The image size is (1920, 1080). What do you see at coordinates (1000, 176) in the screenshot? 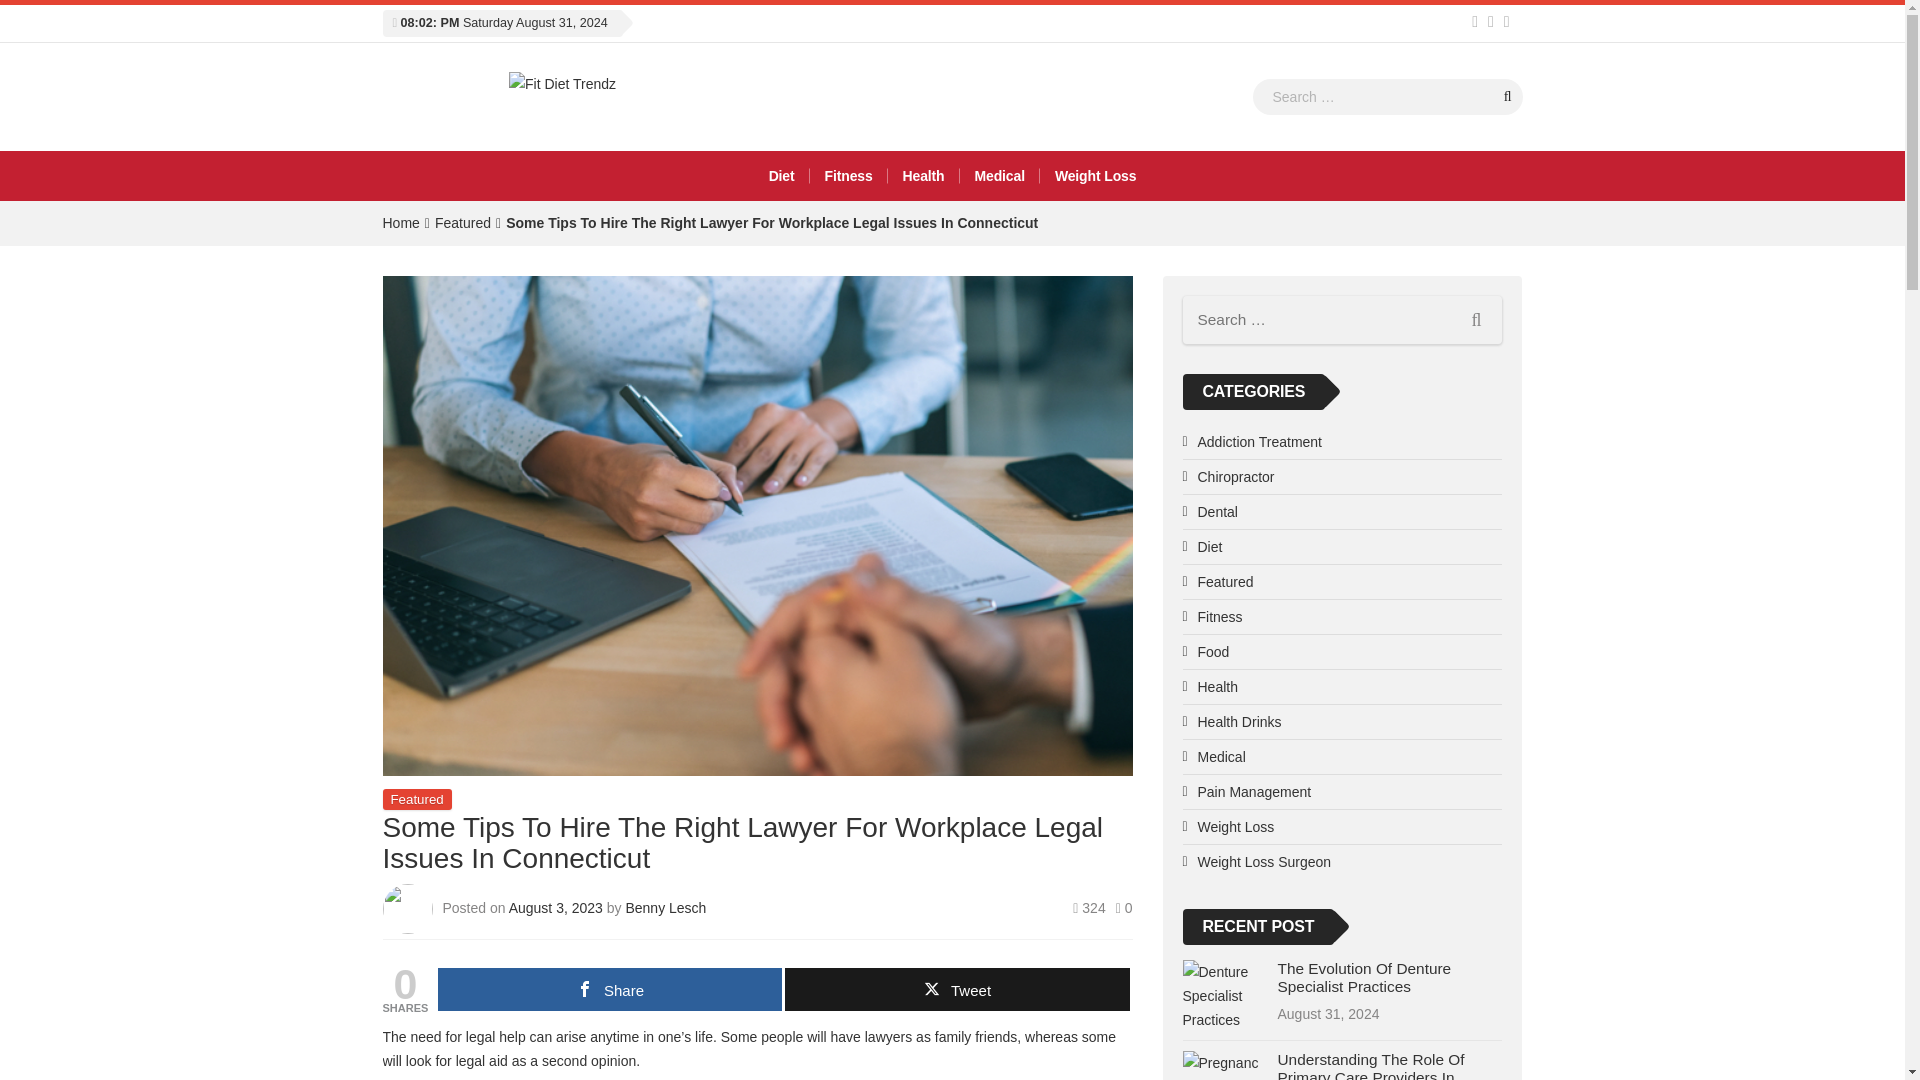
I see `Medical` at bounding box center [1000, 176].